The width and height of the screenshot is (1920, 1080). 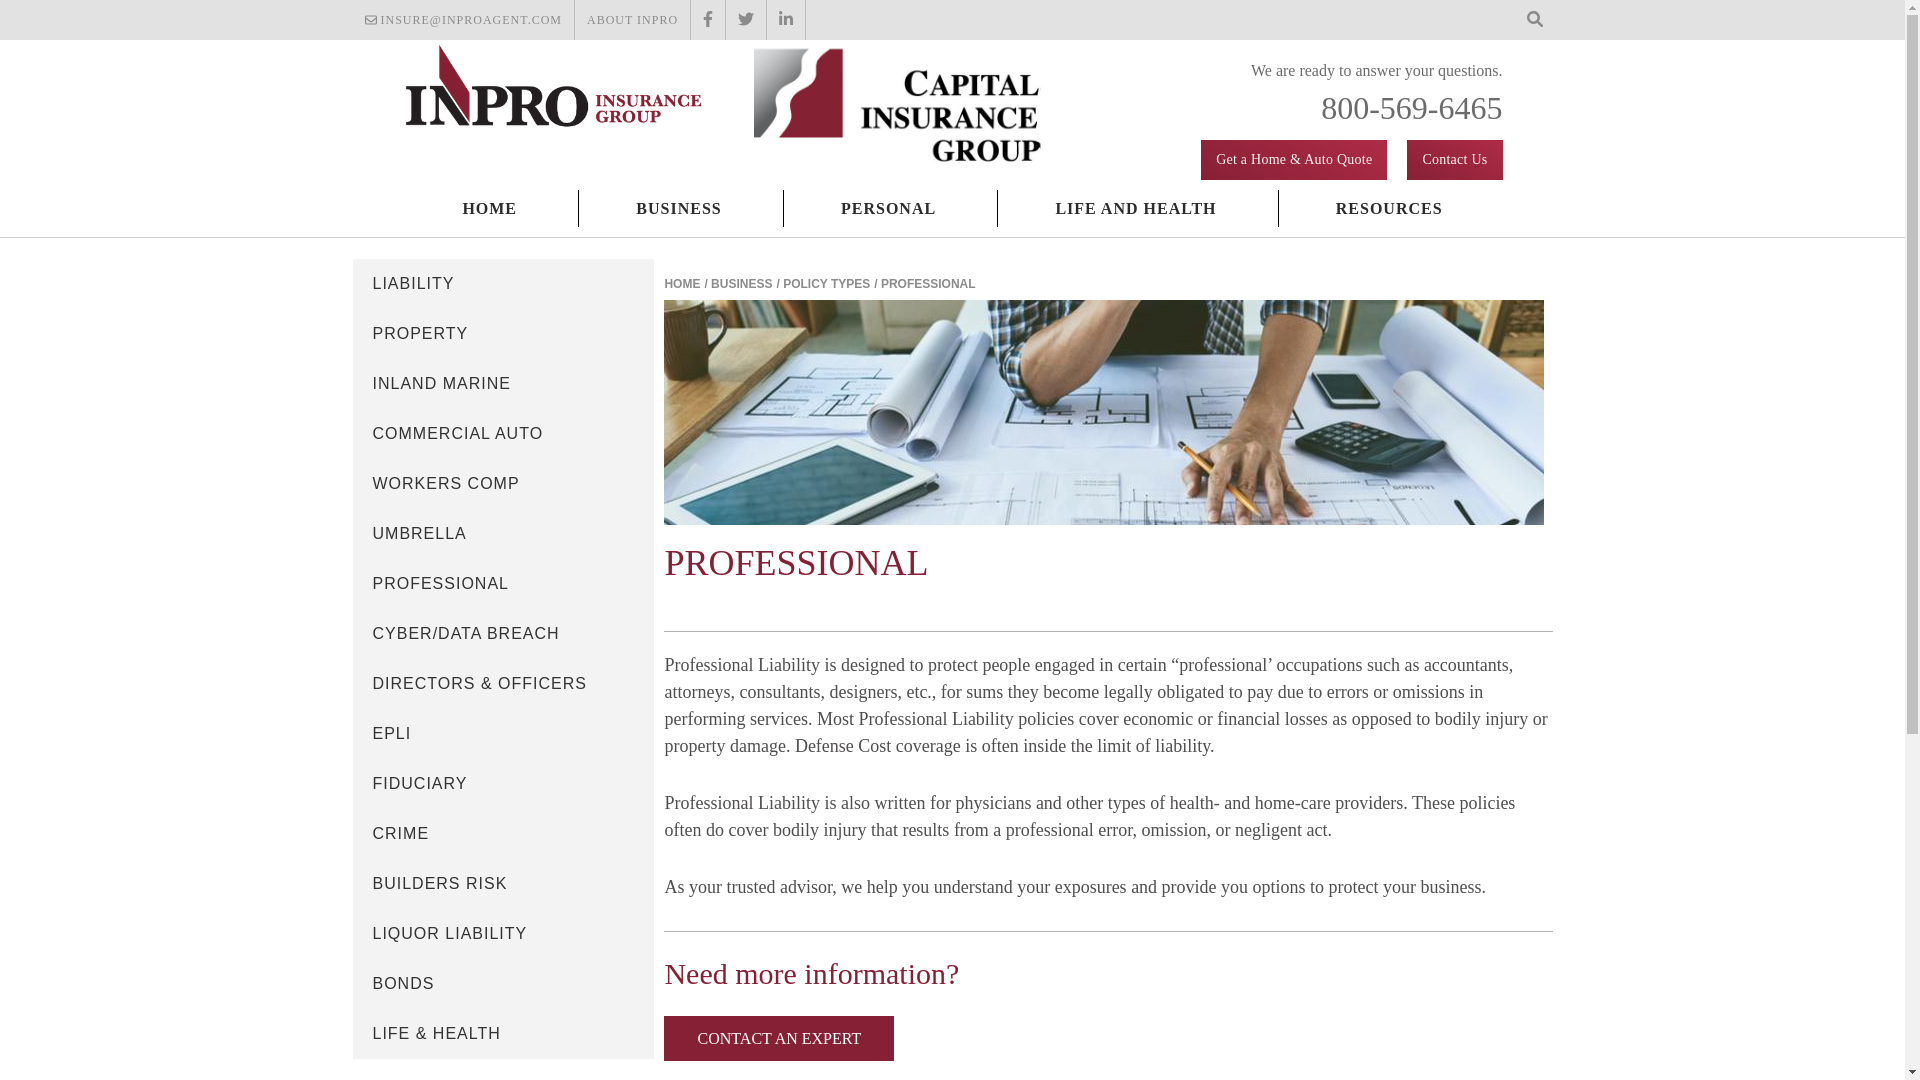 I want to click on HOME, so click(x=489, y=208).